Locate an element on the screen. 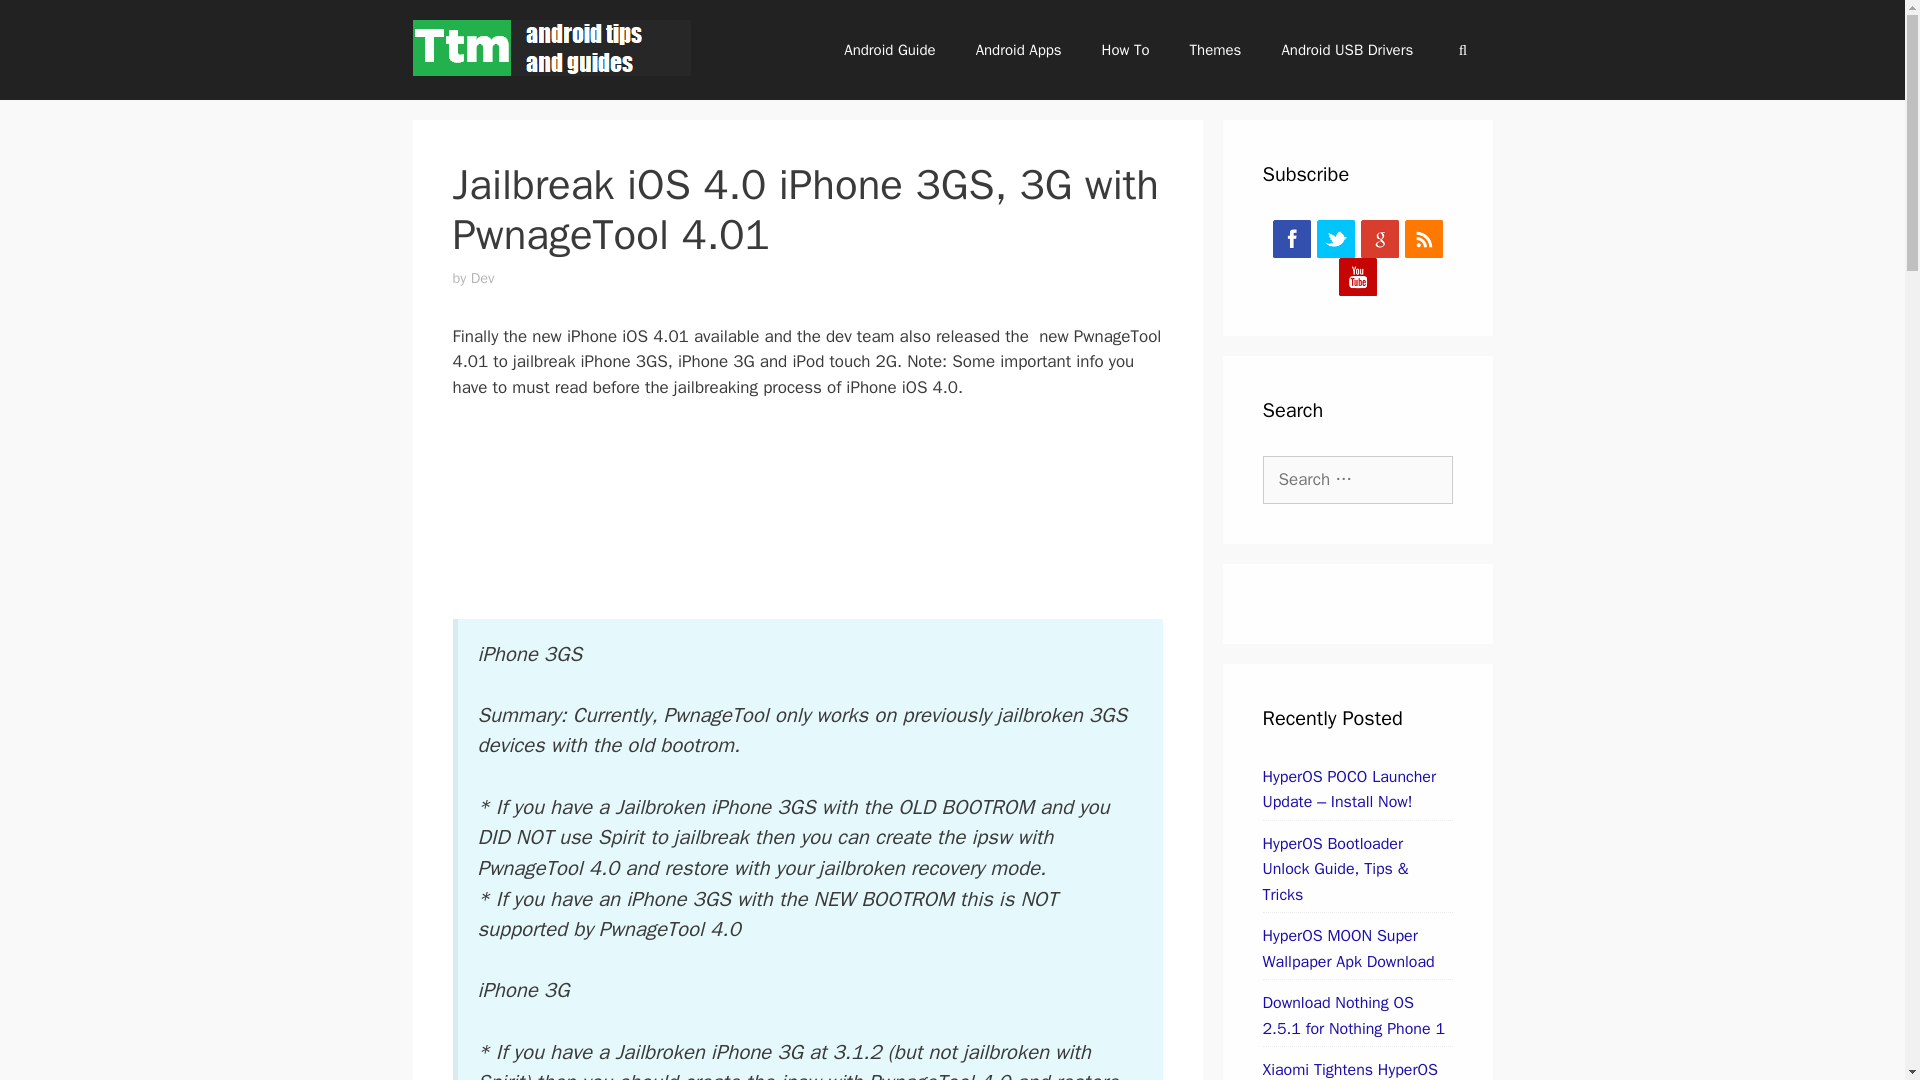 This screenshot has width=1920, height=1080. Themes is located at coordinates (1215, 50).